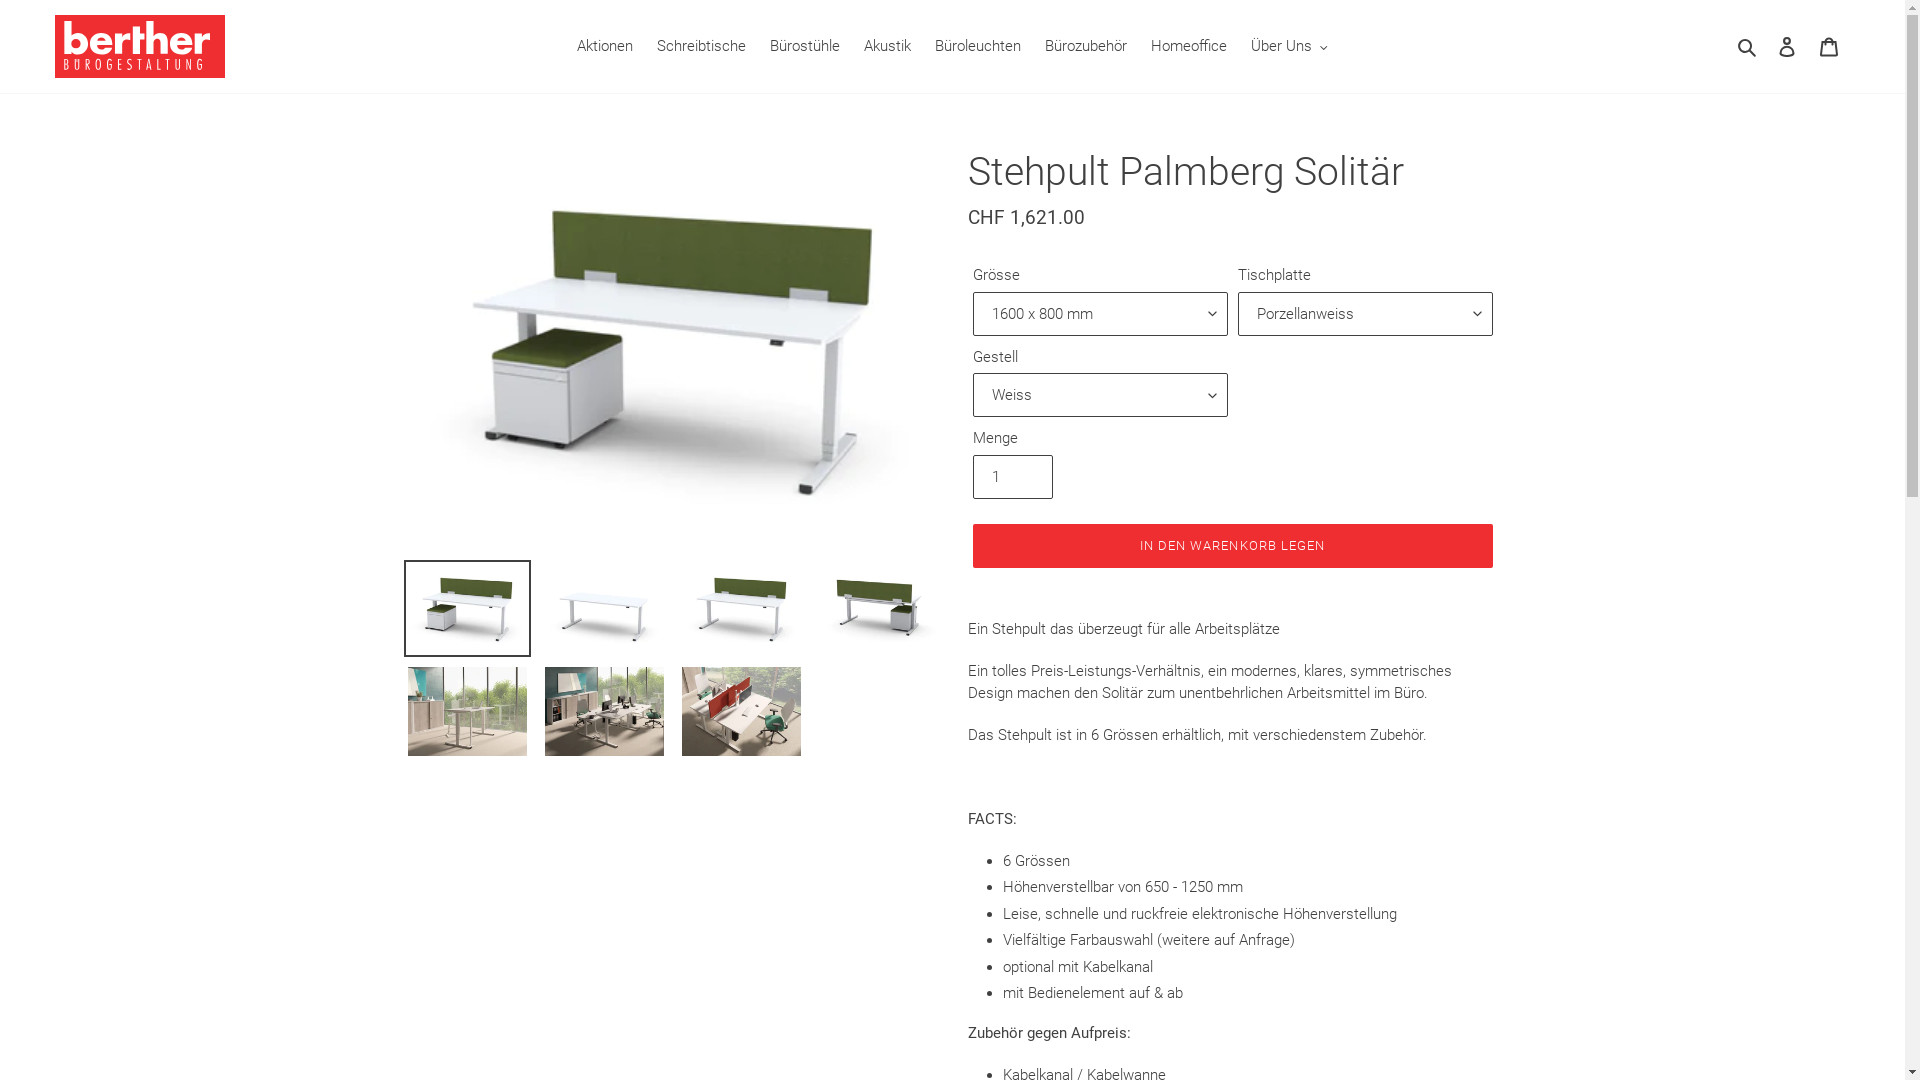 The image size is (1920, 1080). What do you see at coordinates (1829, 46) in the screenshot?
I see `Warenkorb` at bounding box center [1829, 46].